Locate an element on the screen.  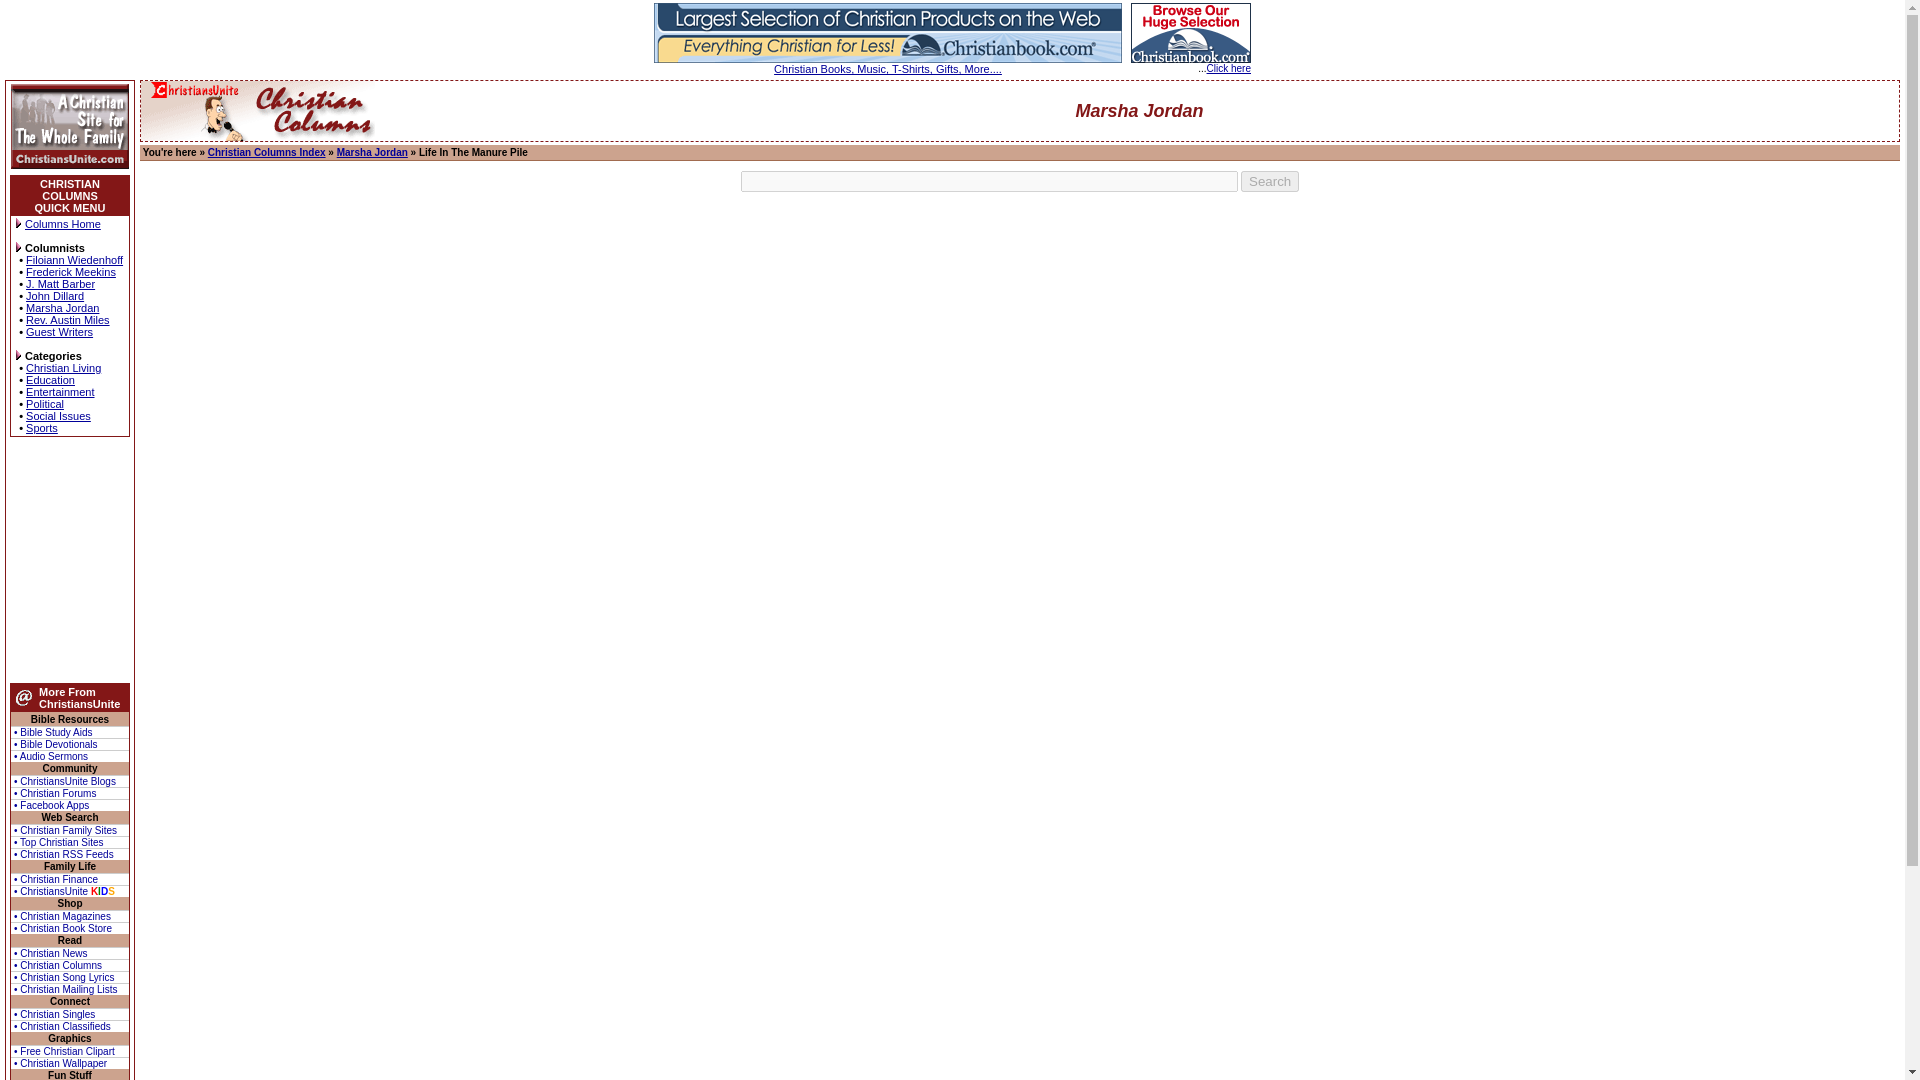
Rev. Austin Miles is located at coordinates (68, 320).